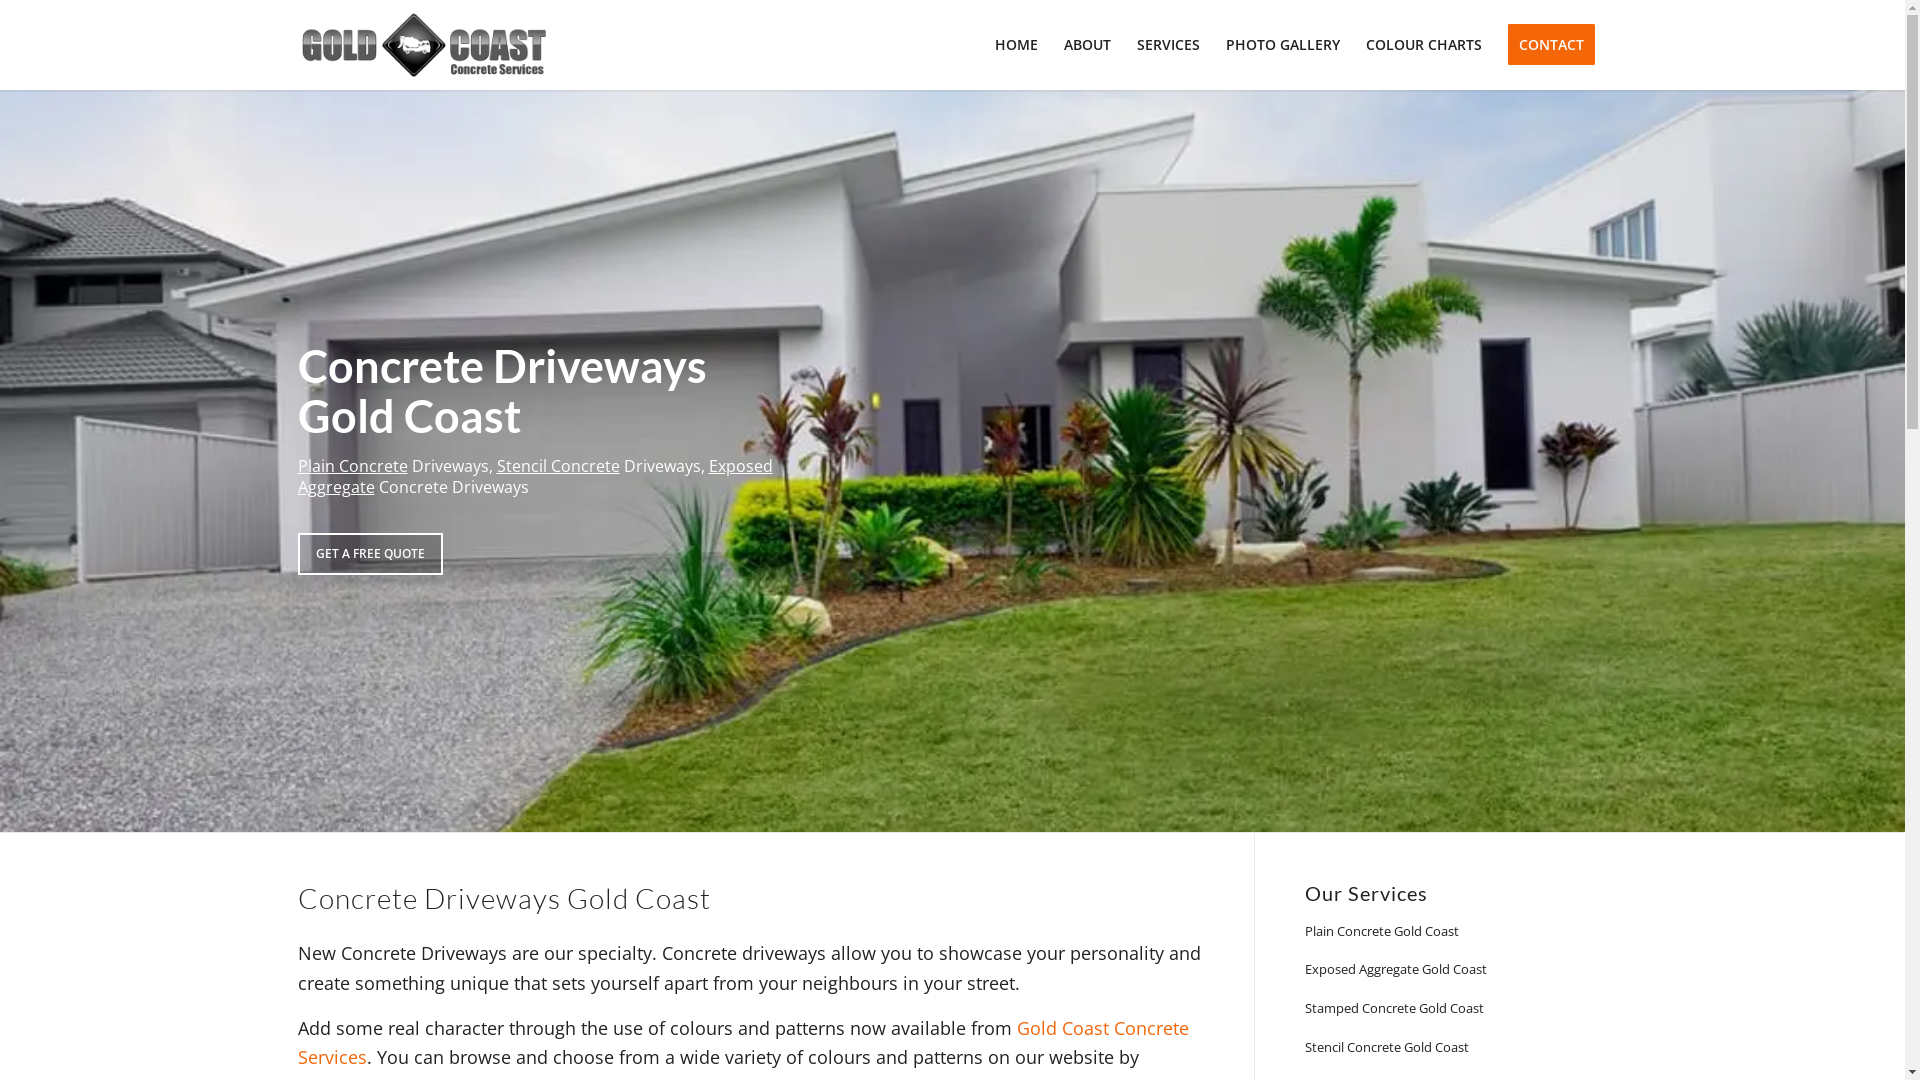 The height and width of the screenshot is (1080, 1920). I want to click on Gold Coast Concrete Services, so click(744, 1043).